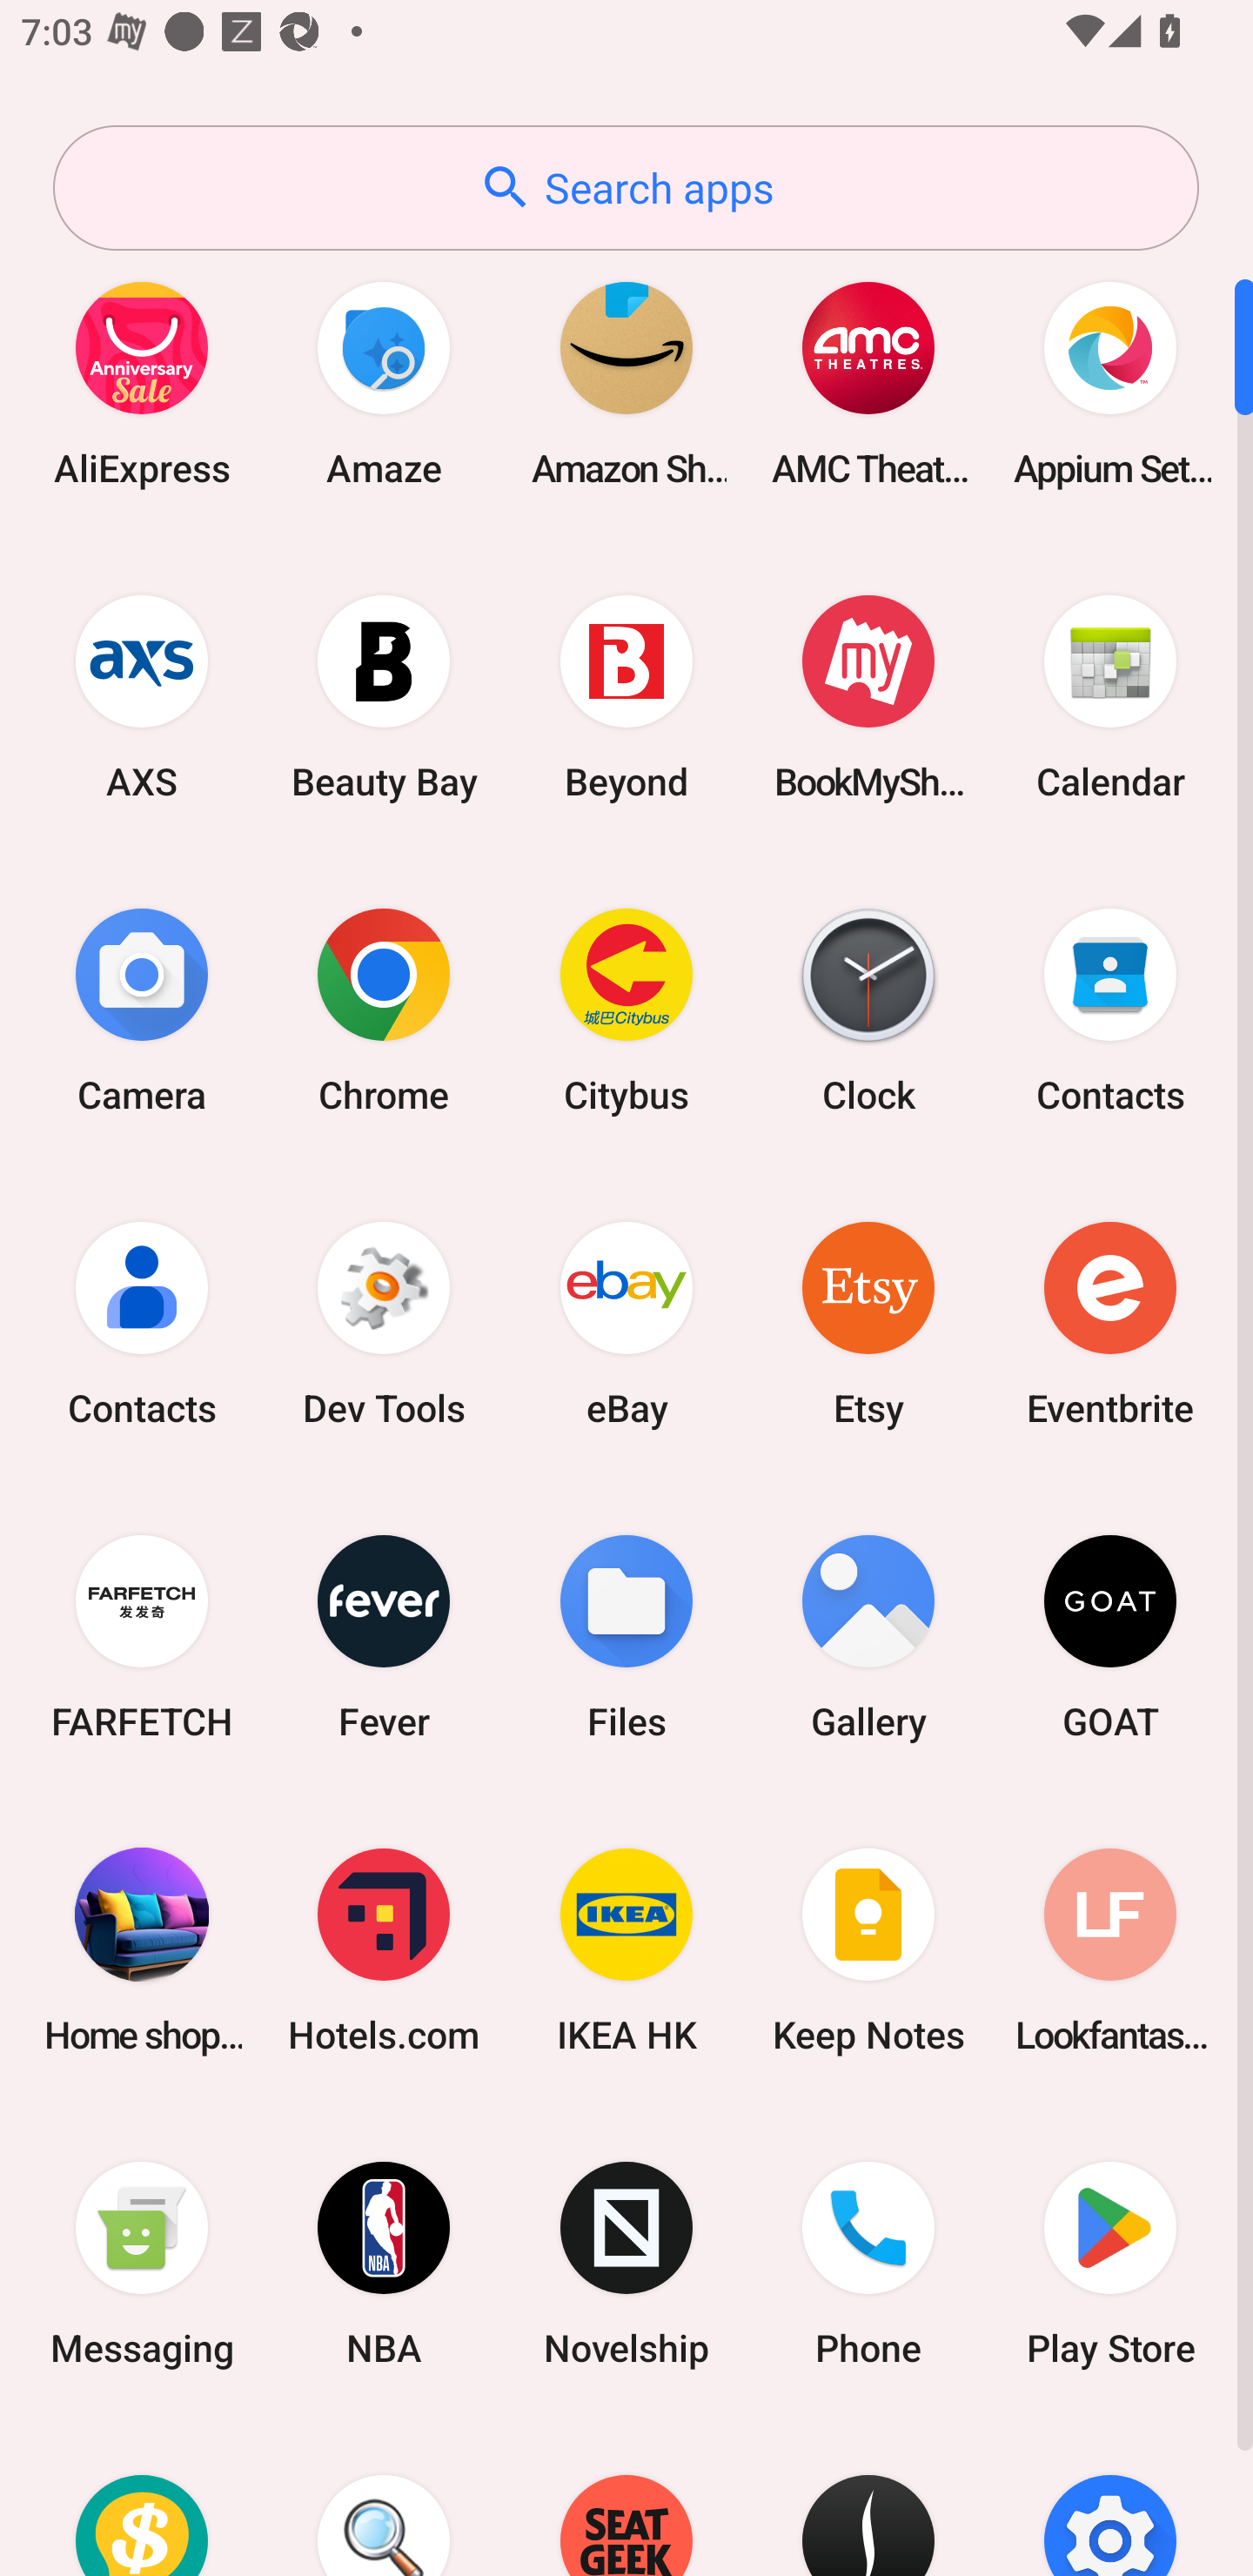 Image resolution: width=1253 pixels, height=2576 pixels. What do you see at coordinates (1110, 1323) in the screenshot?
I see `Eventbrite` at bounding box center [1110, 1323].